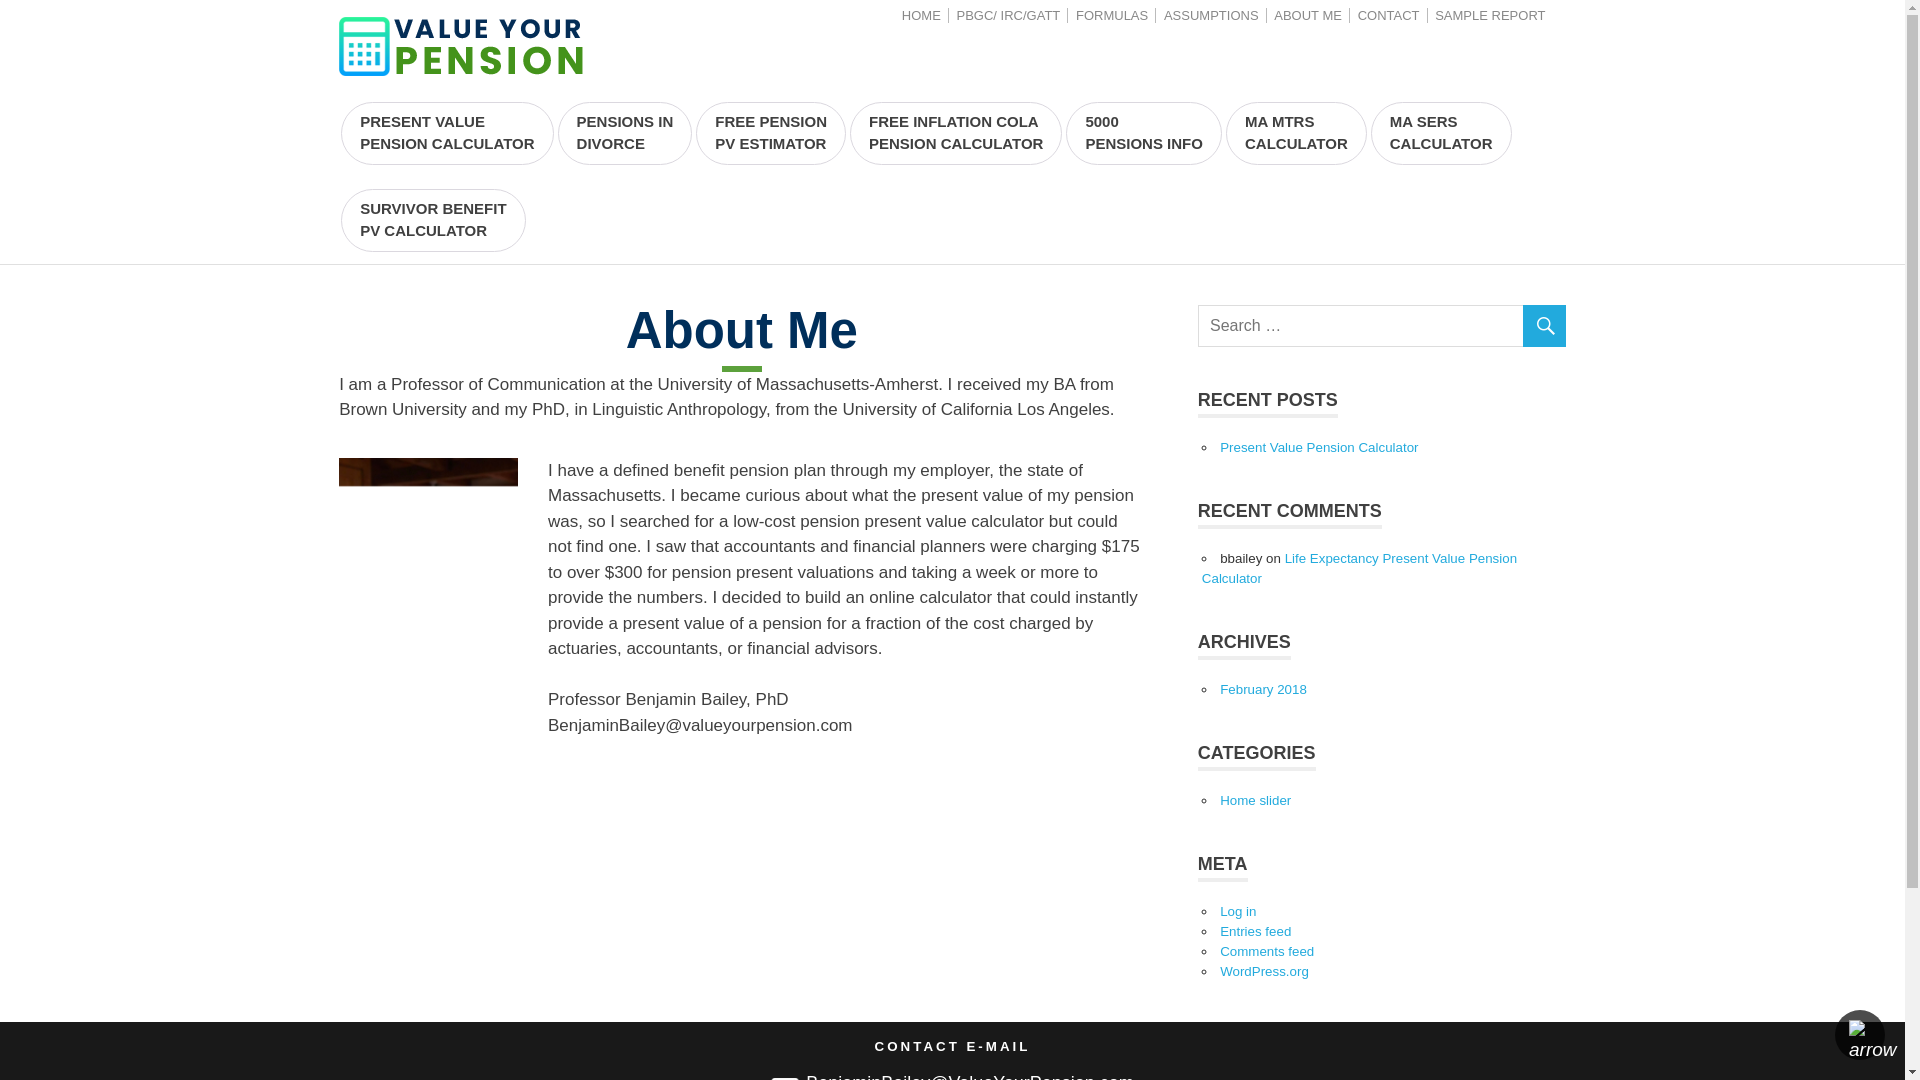 The image size is (1920, 1080). What do you see at coordinates (1266, 951) in the screenshot?
I see `Comments feed` at bounding box center [1266, 951].